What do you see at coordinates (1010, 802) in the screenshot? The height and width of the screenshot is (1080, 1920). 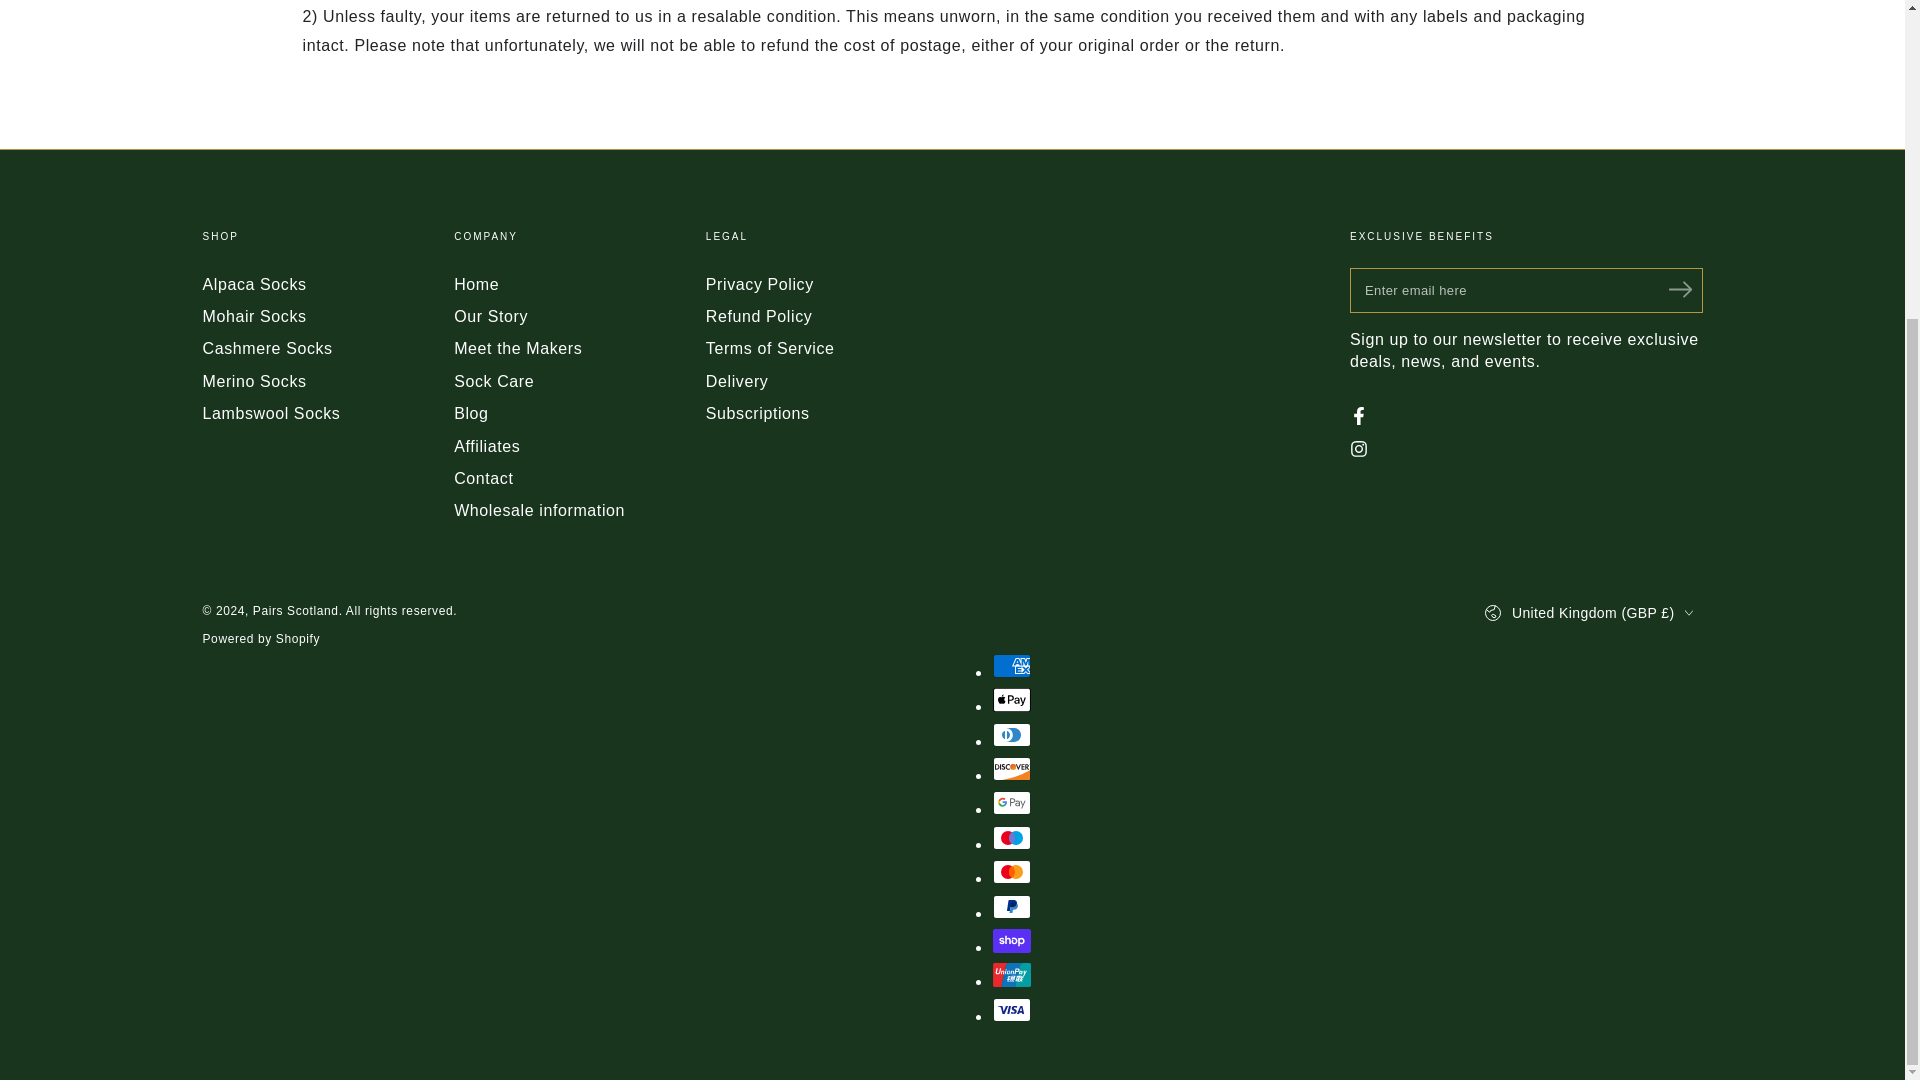 I see `Google Pay` at bounding box center [1010, 802].